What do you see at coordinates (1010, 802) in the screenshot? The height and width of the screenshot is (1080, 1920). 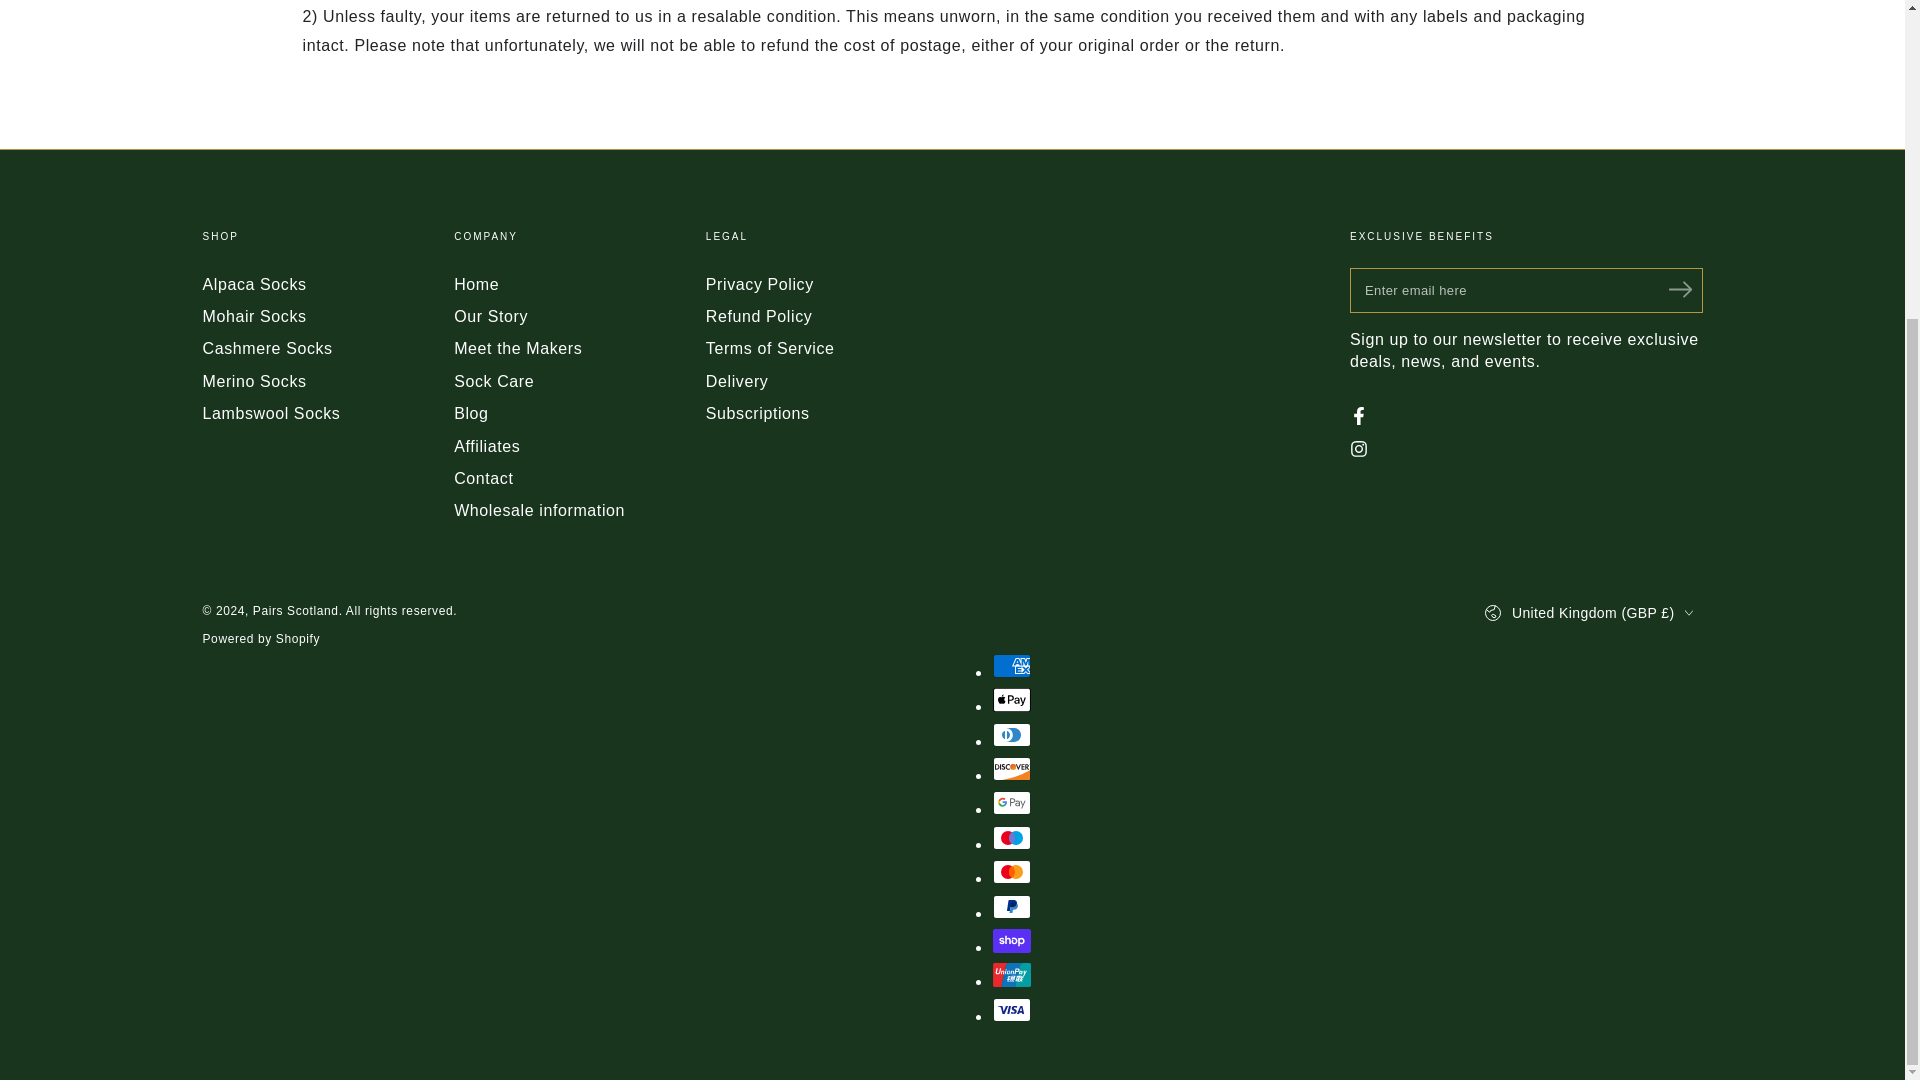 I see `Google Pay` at bounding box center [1010, 802].